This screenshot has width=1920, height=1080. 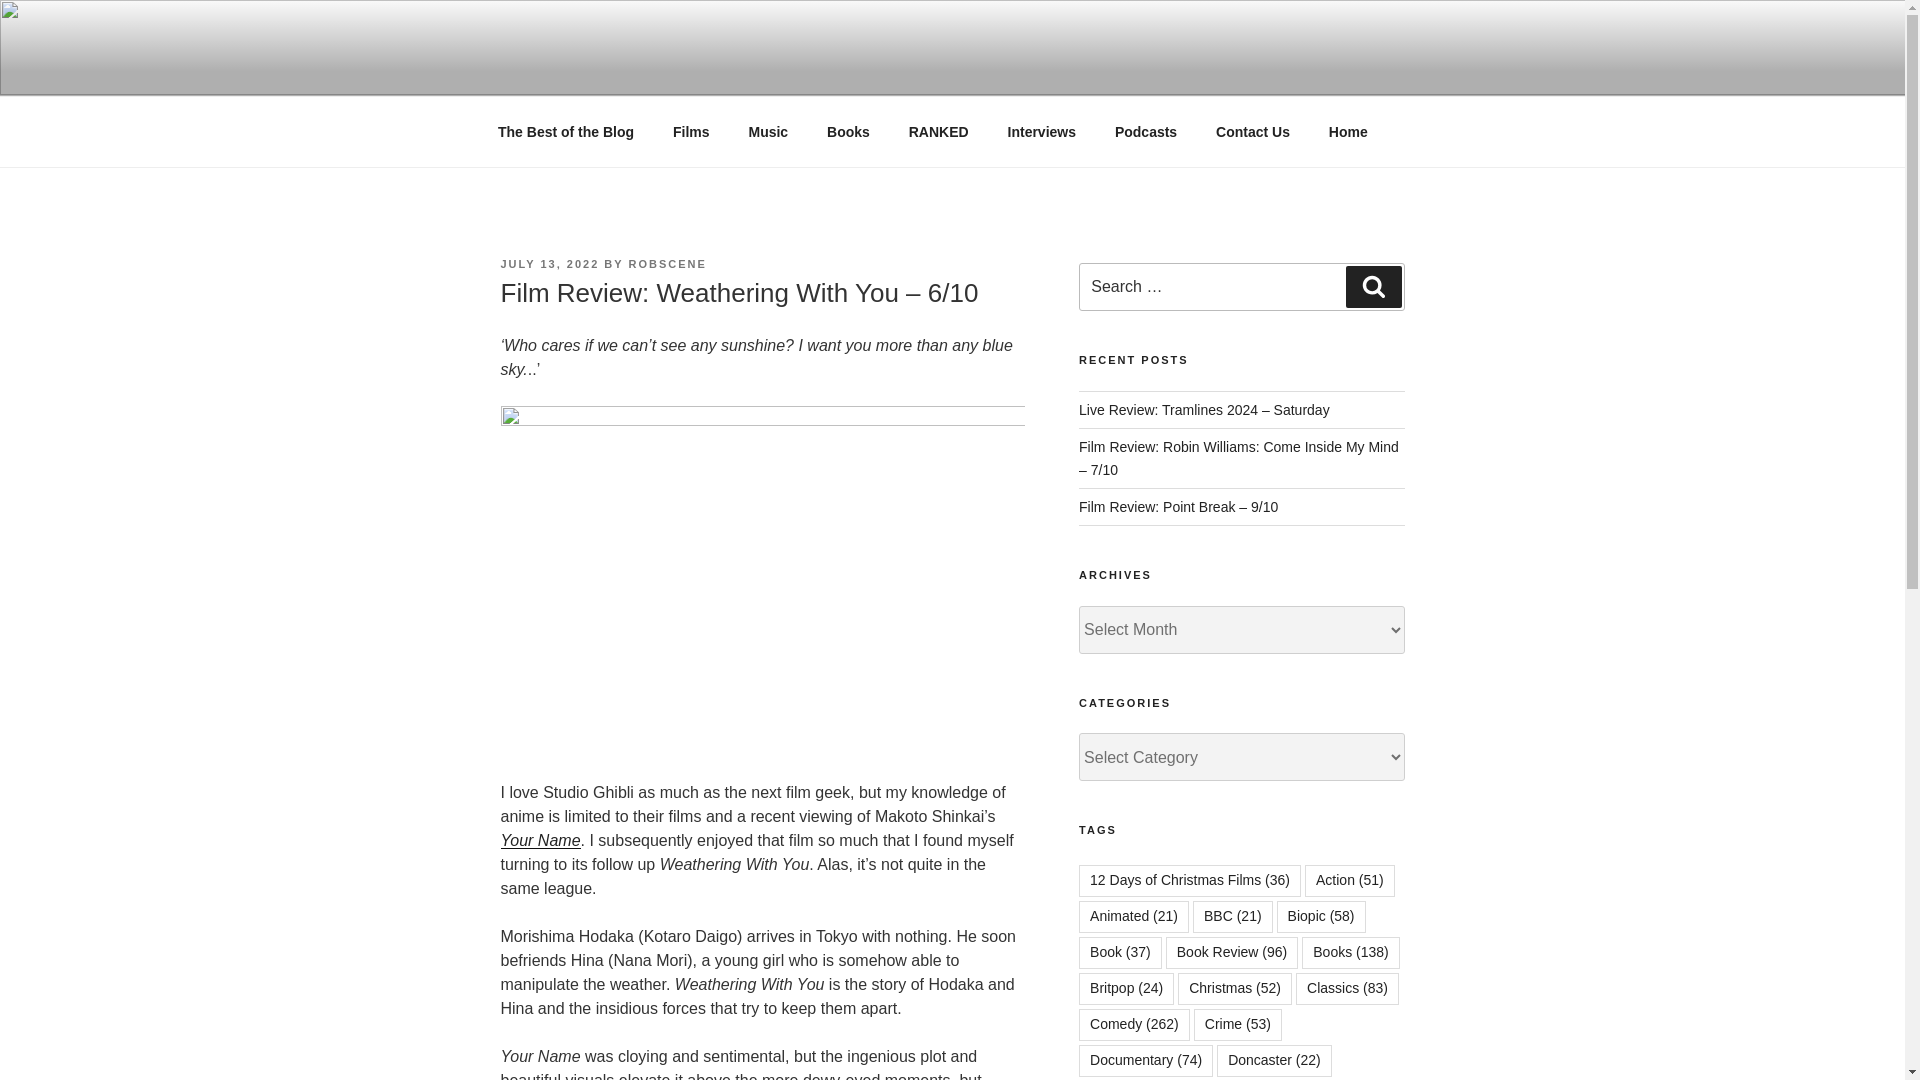 I want to click on Search, so click(x=1373, y=286).